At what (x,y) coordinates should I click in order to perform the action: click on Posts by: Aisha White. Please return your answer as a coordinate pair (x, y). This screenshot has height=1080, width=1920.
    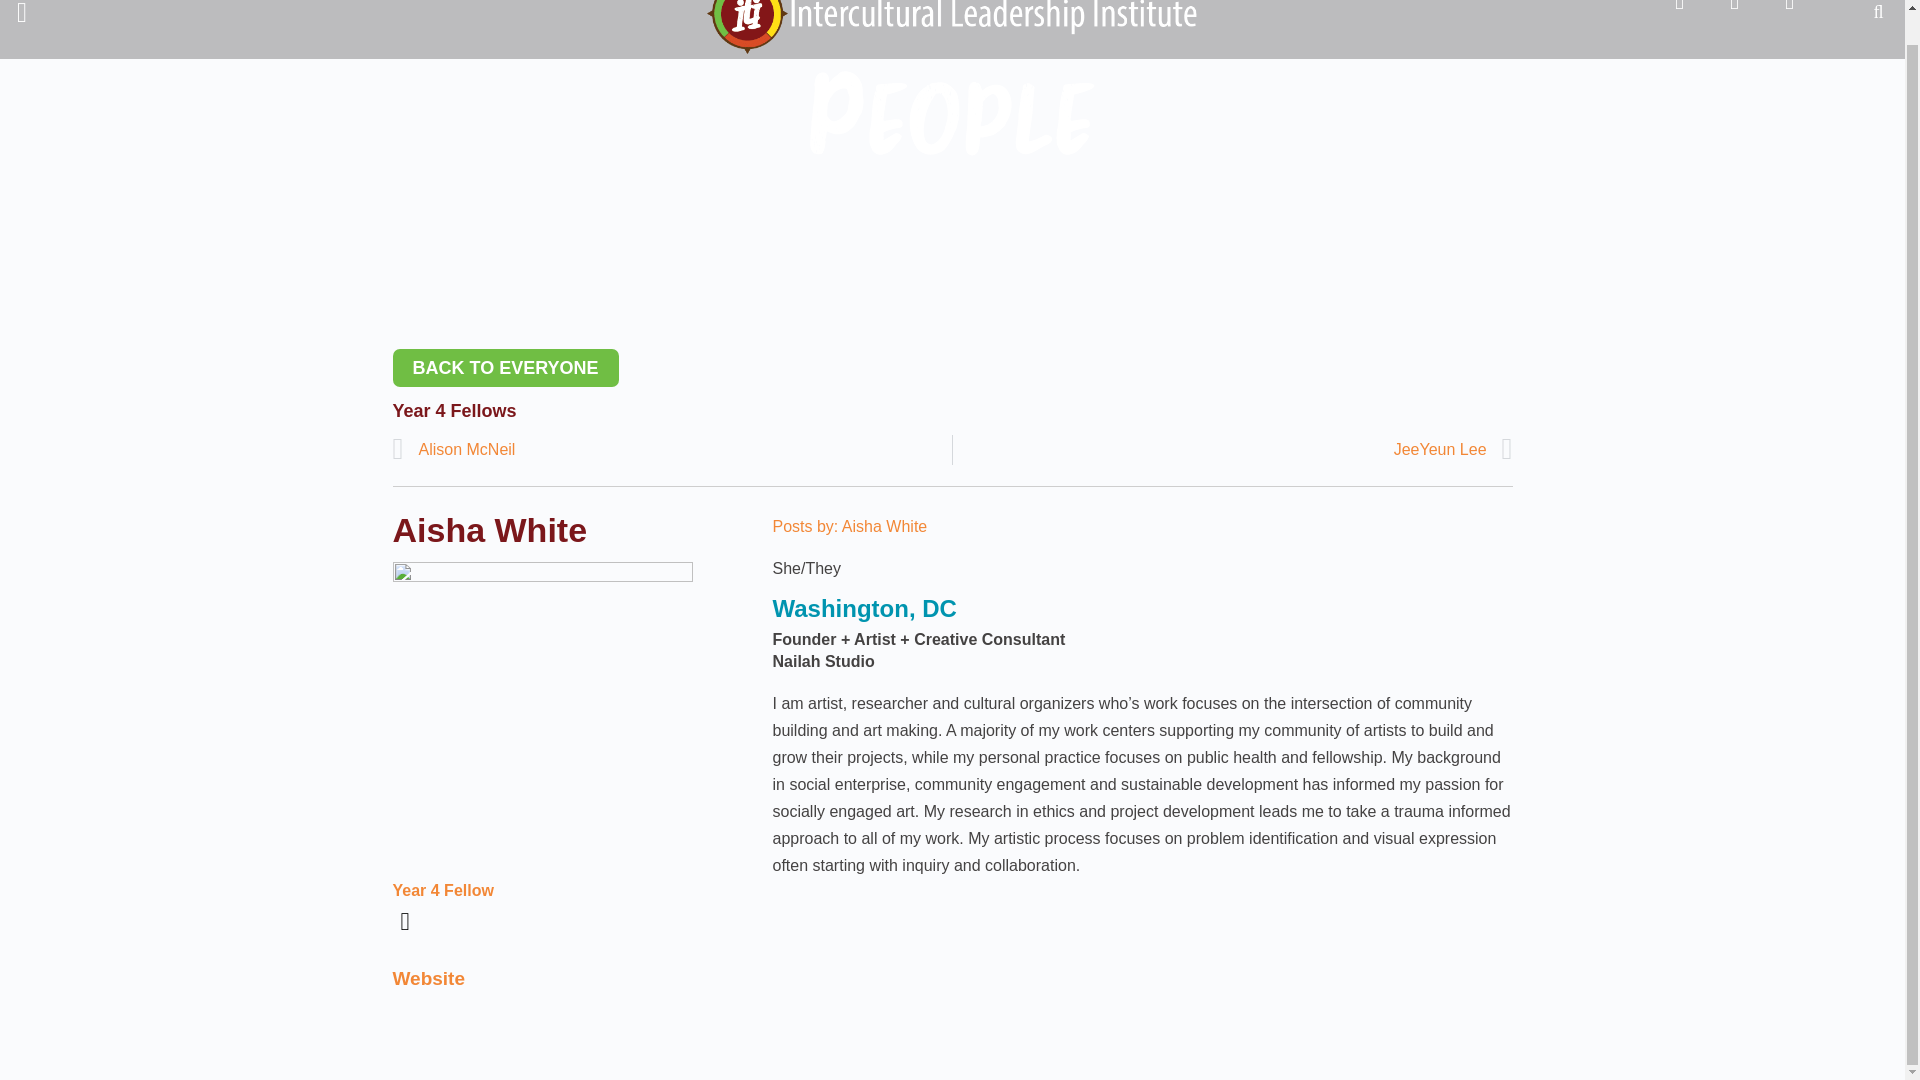
    Looking at the image, I should click on (849, 526).